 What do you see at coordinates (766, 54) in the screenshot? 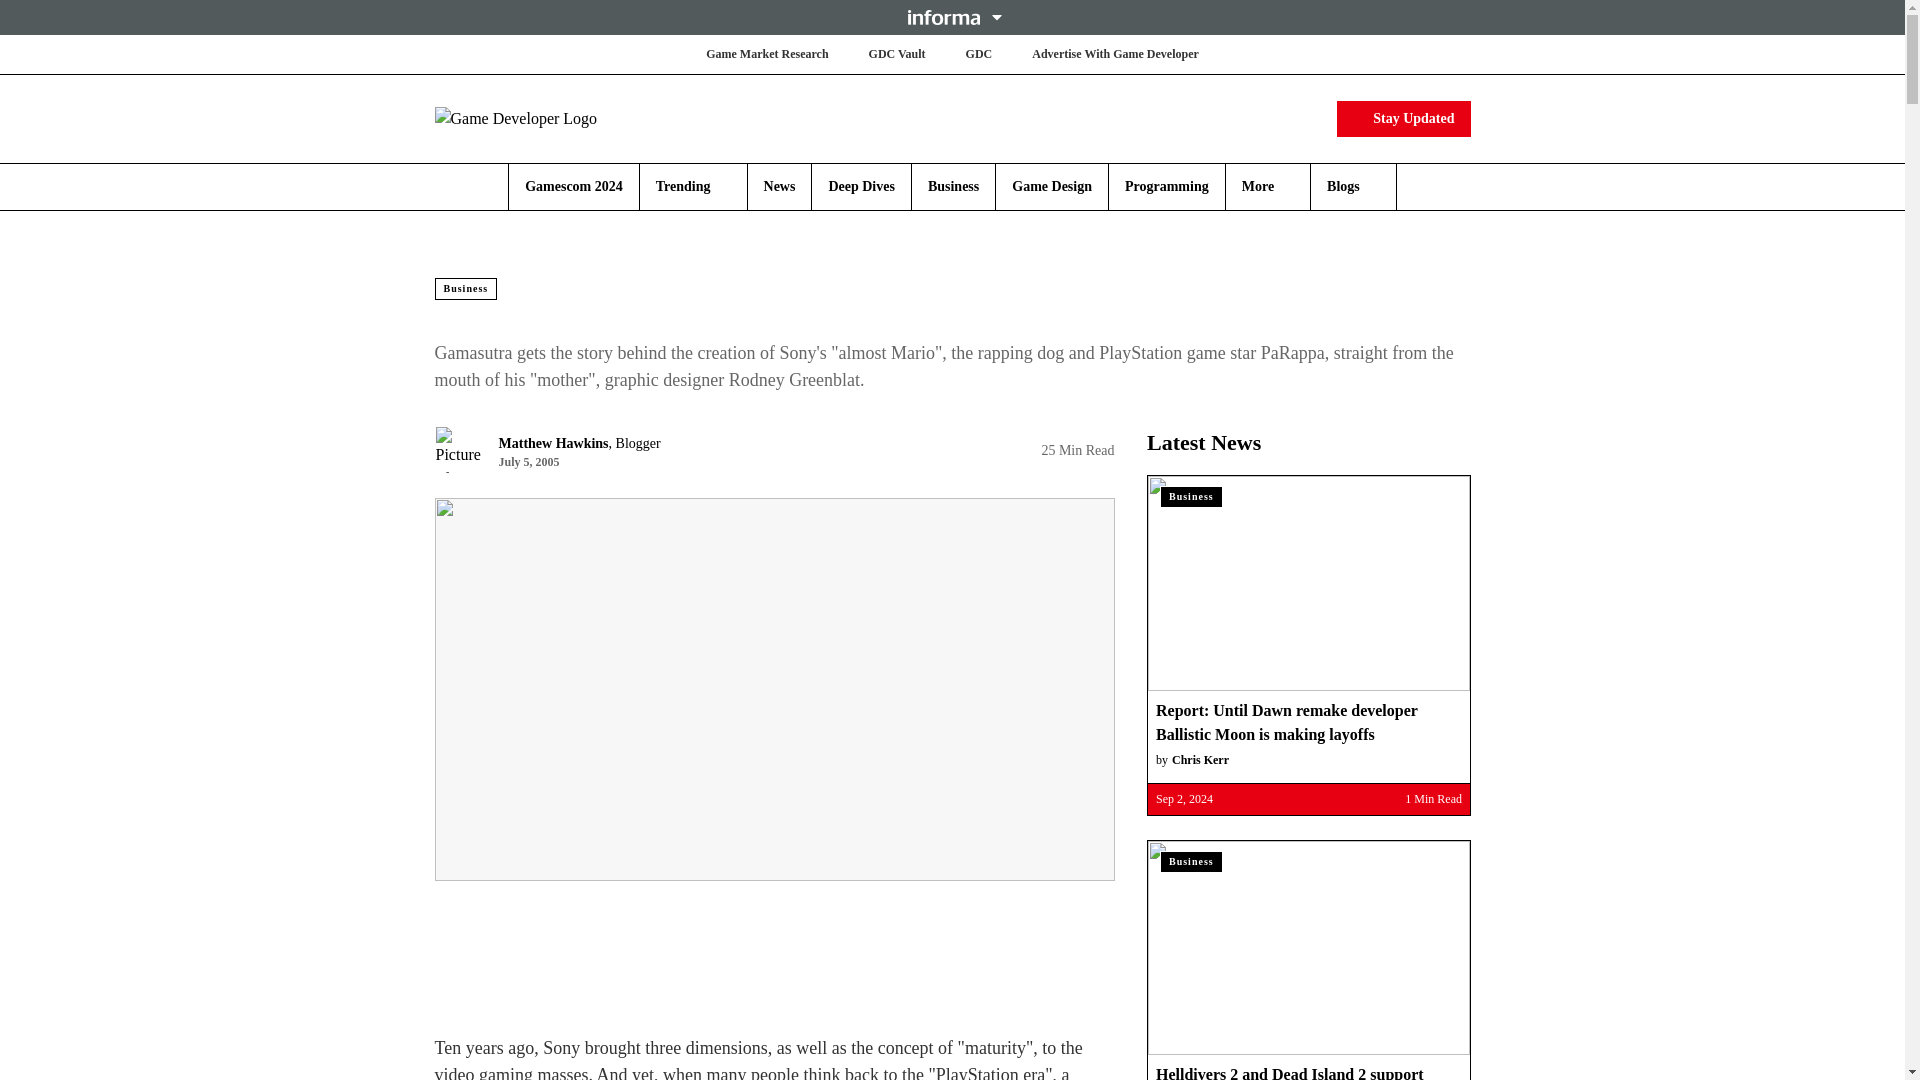
I see `Game Market Research` at bounding box center [766, 54].